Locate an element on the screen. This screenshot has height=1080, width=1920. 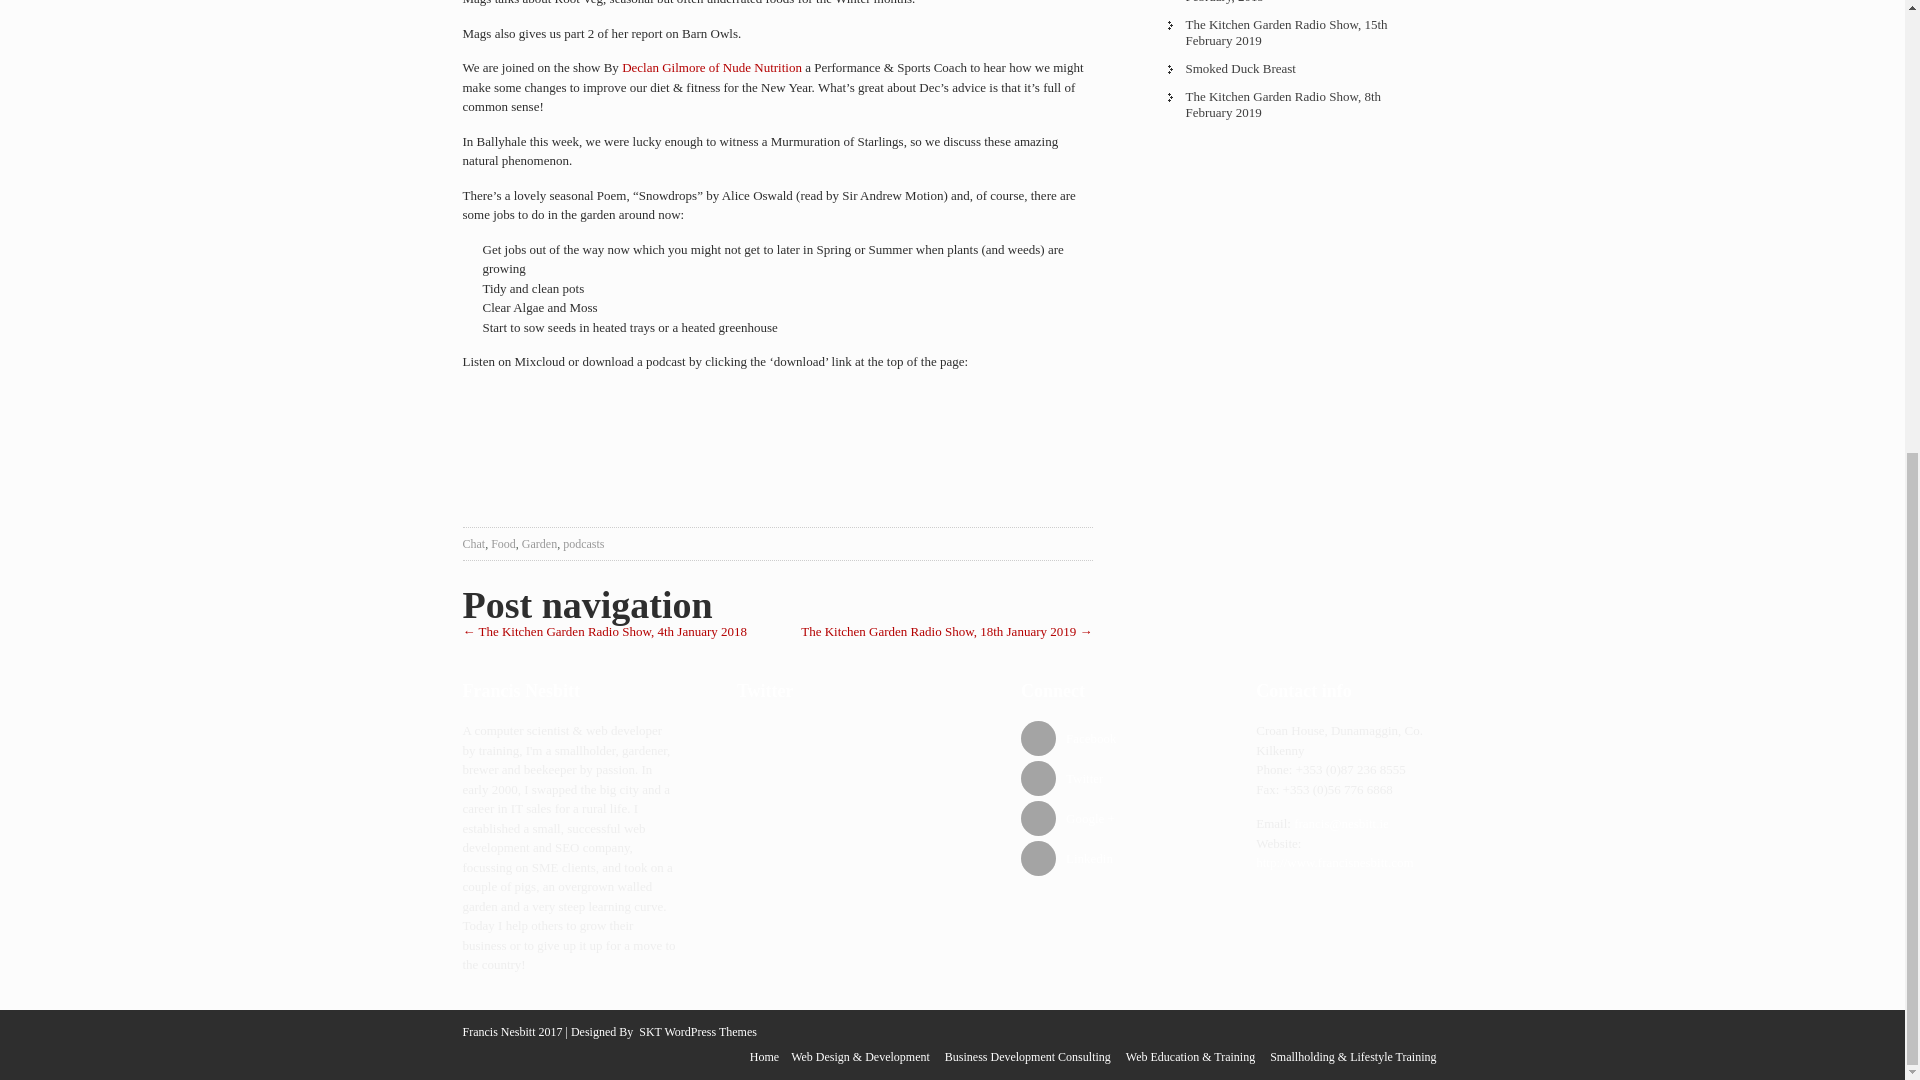
Food is located at coordinates (504, 543).